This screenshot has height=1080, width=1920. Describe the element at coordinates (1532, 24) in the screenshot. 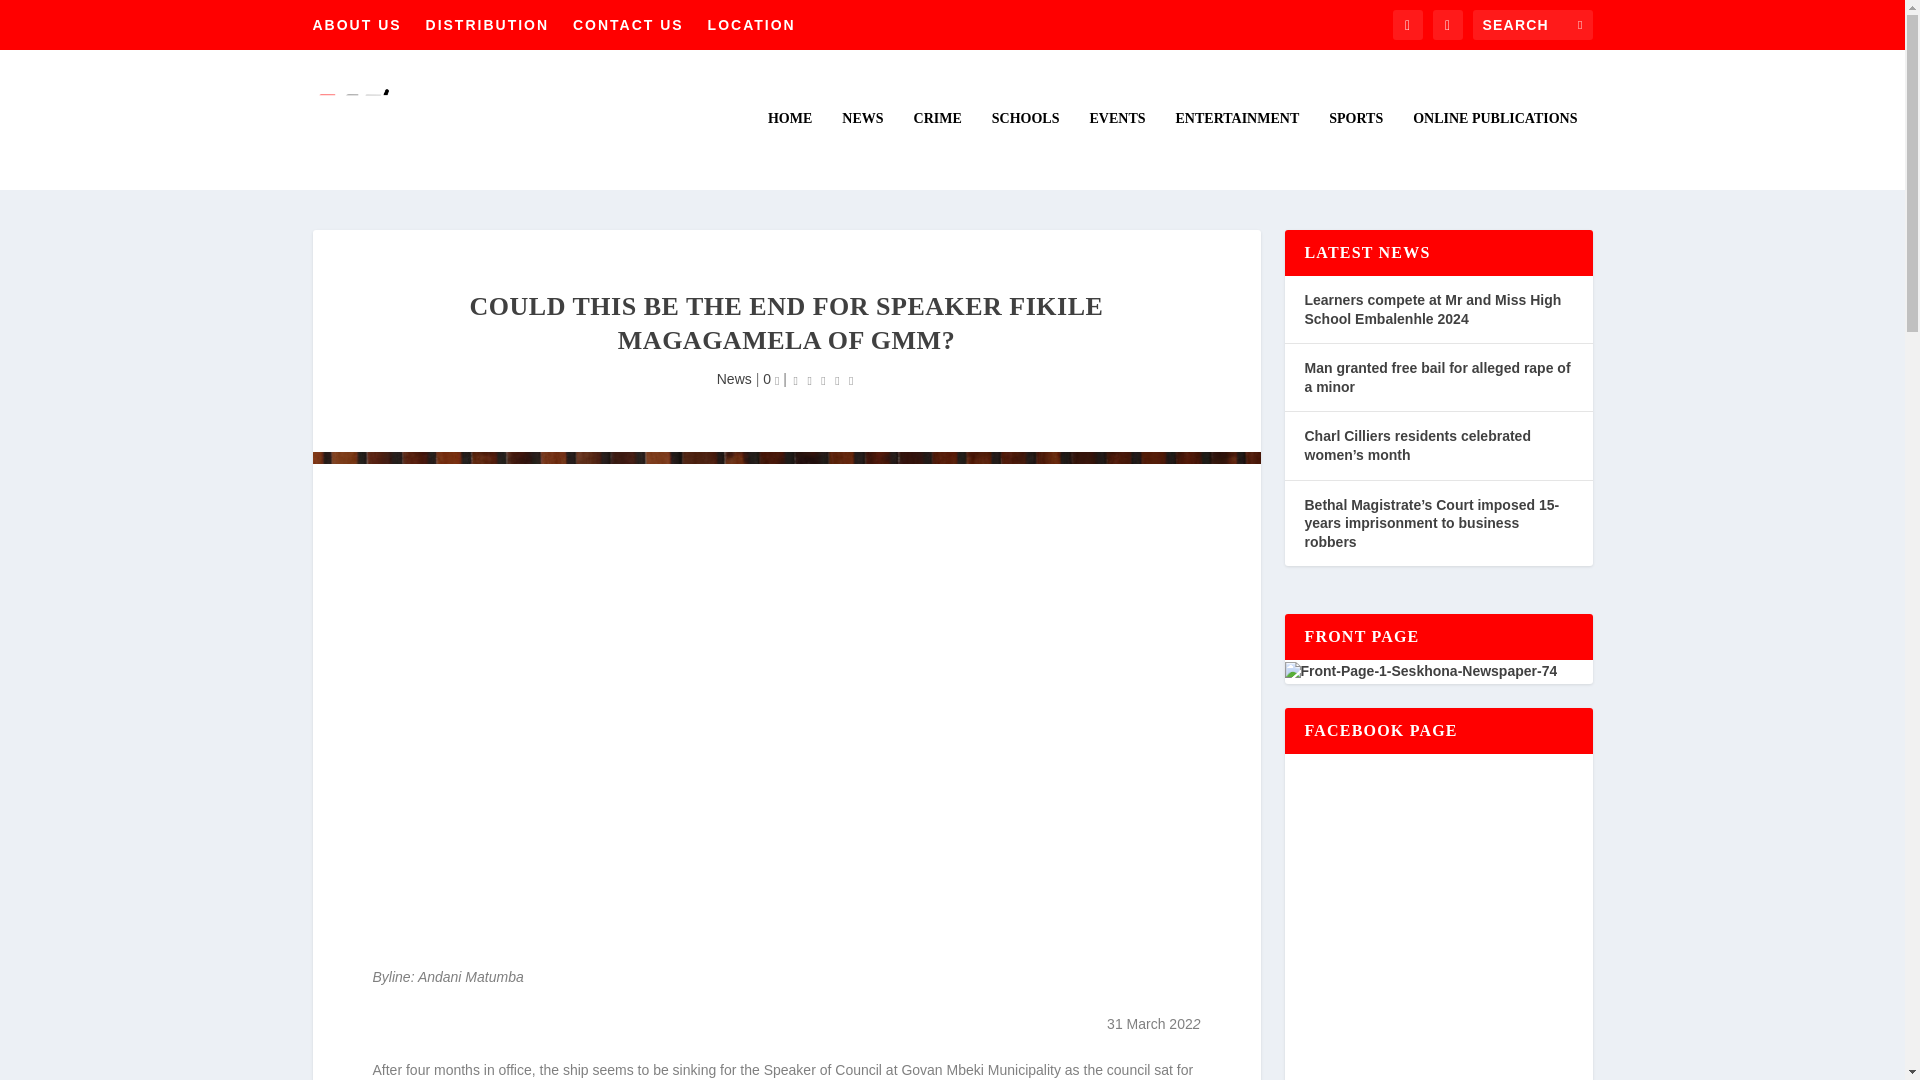

I see `Search for:` at that location.